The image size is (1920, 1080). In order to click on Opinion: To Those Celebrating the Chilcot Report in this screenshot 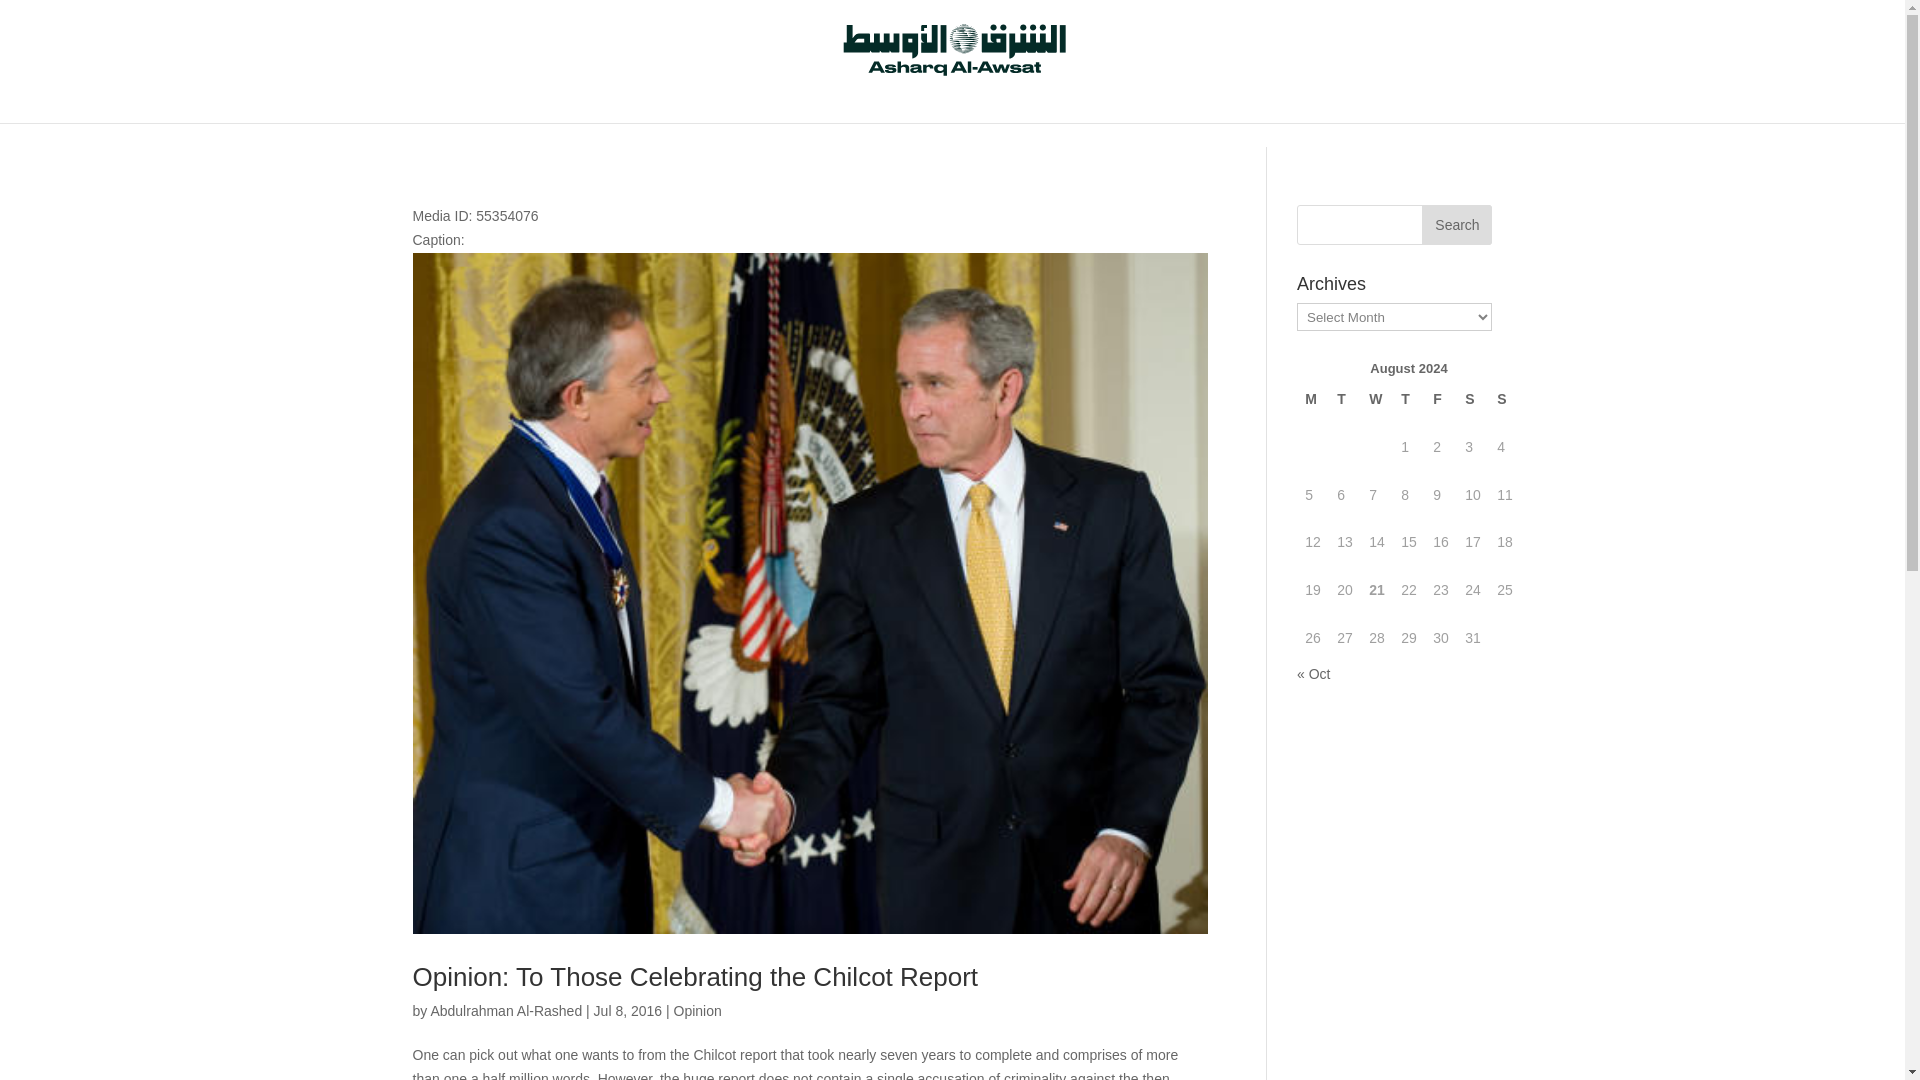, I will do `click(694, 977)`.